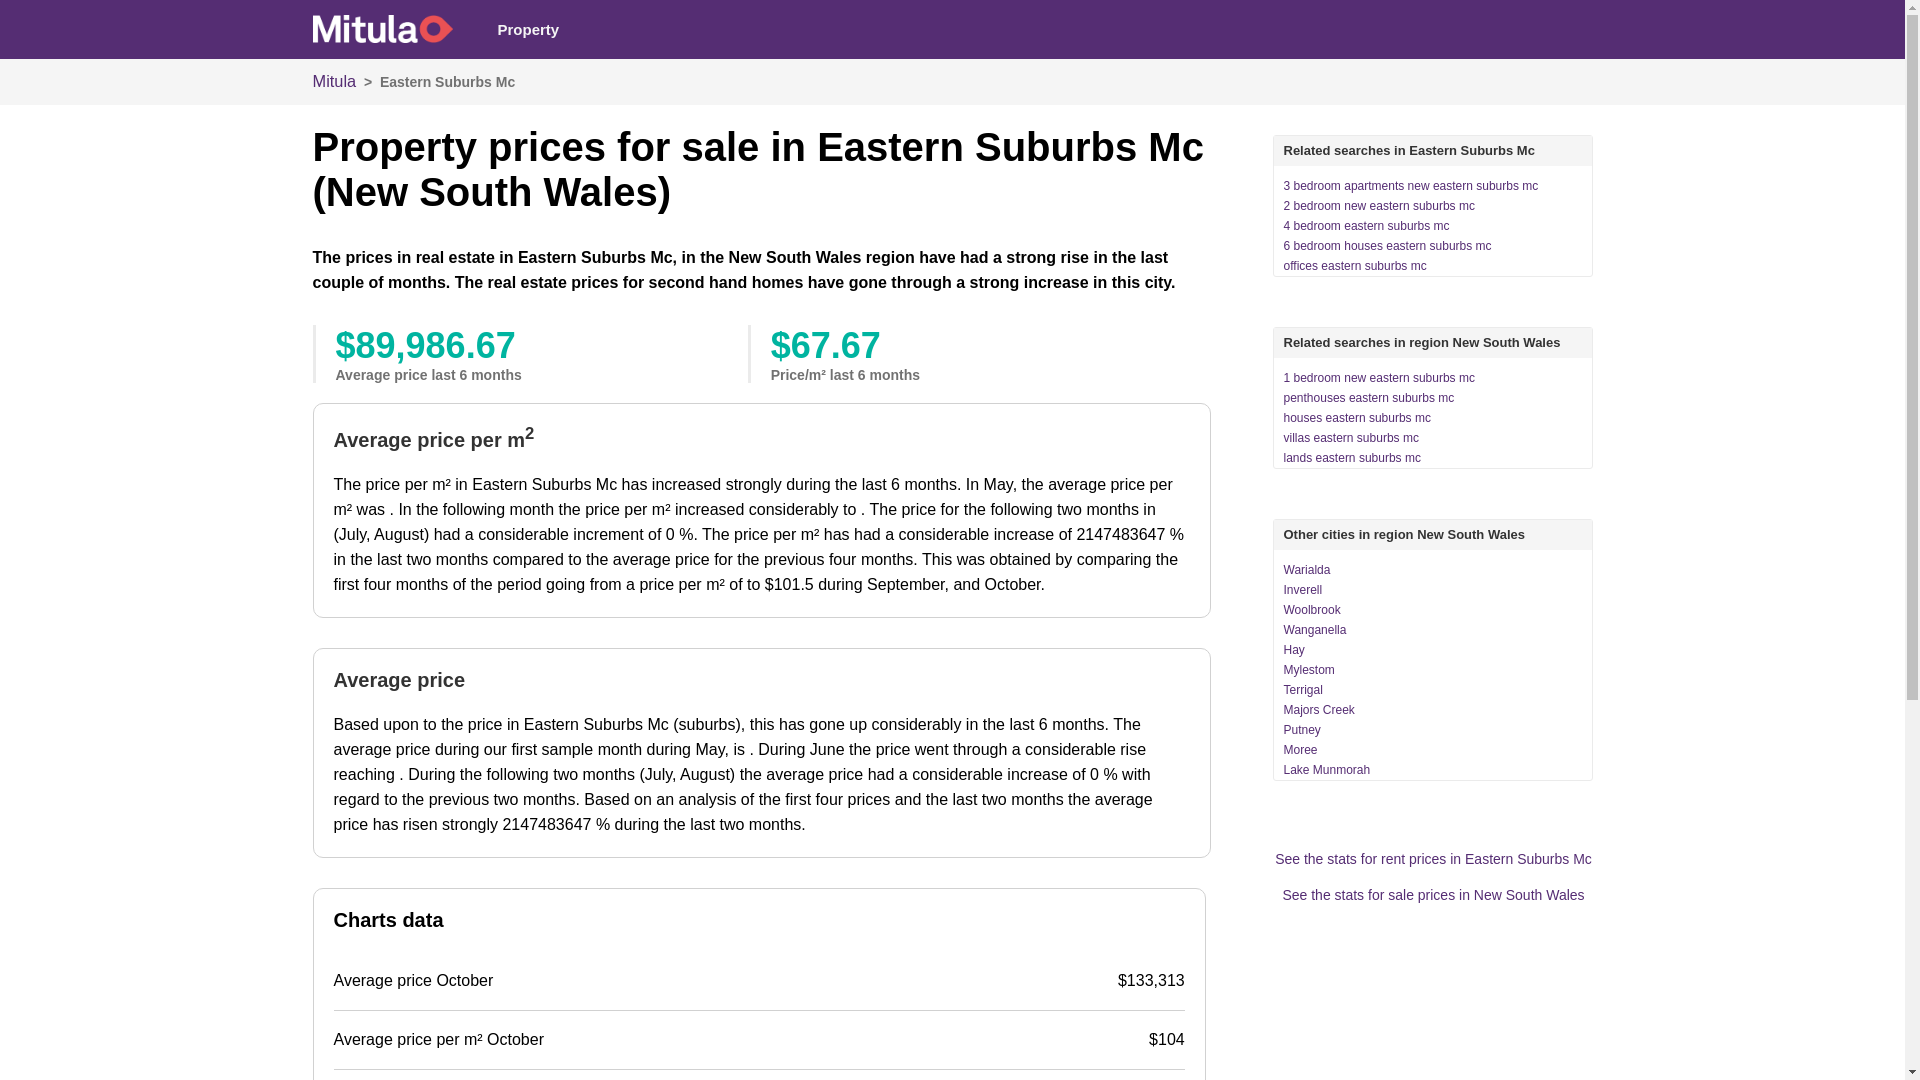 The image size is (1920, 1080). What do you see at coordinates (1312, 610) in the screenshot?
I see `Woolbrook` at bounding box center [1312, 610].